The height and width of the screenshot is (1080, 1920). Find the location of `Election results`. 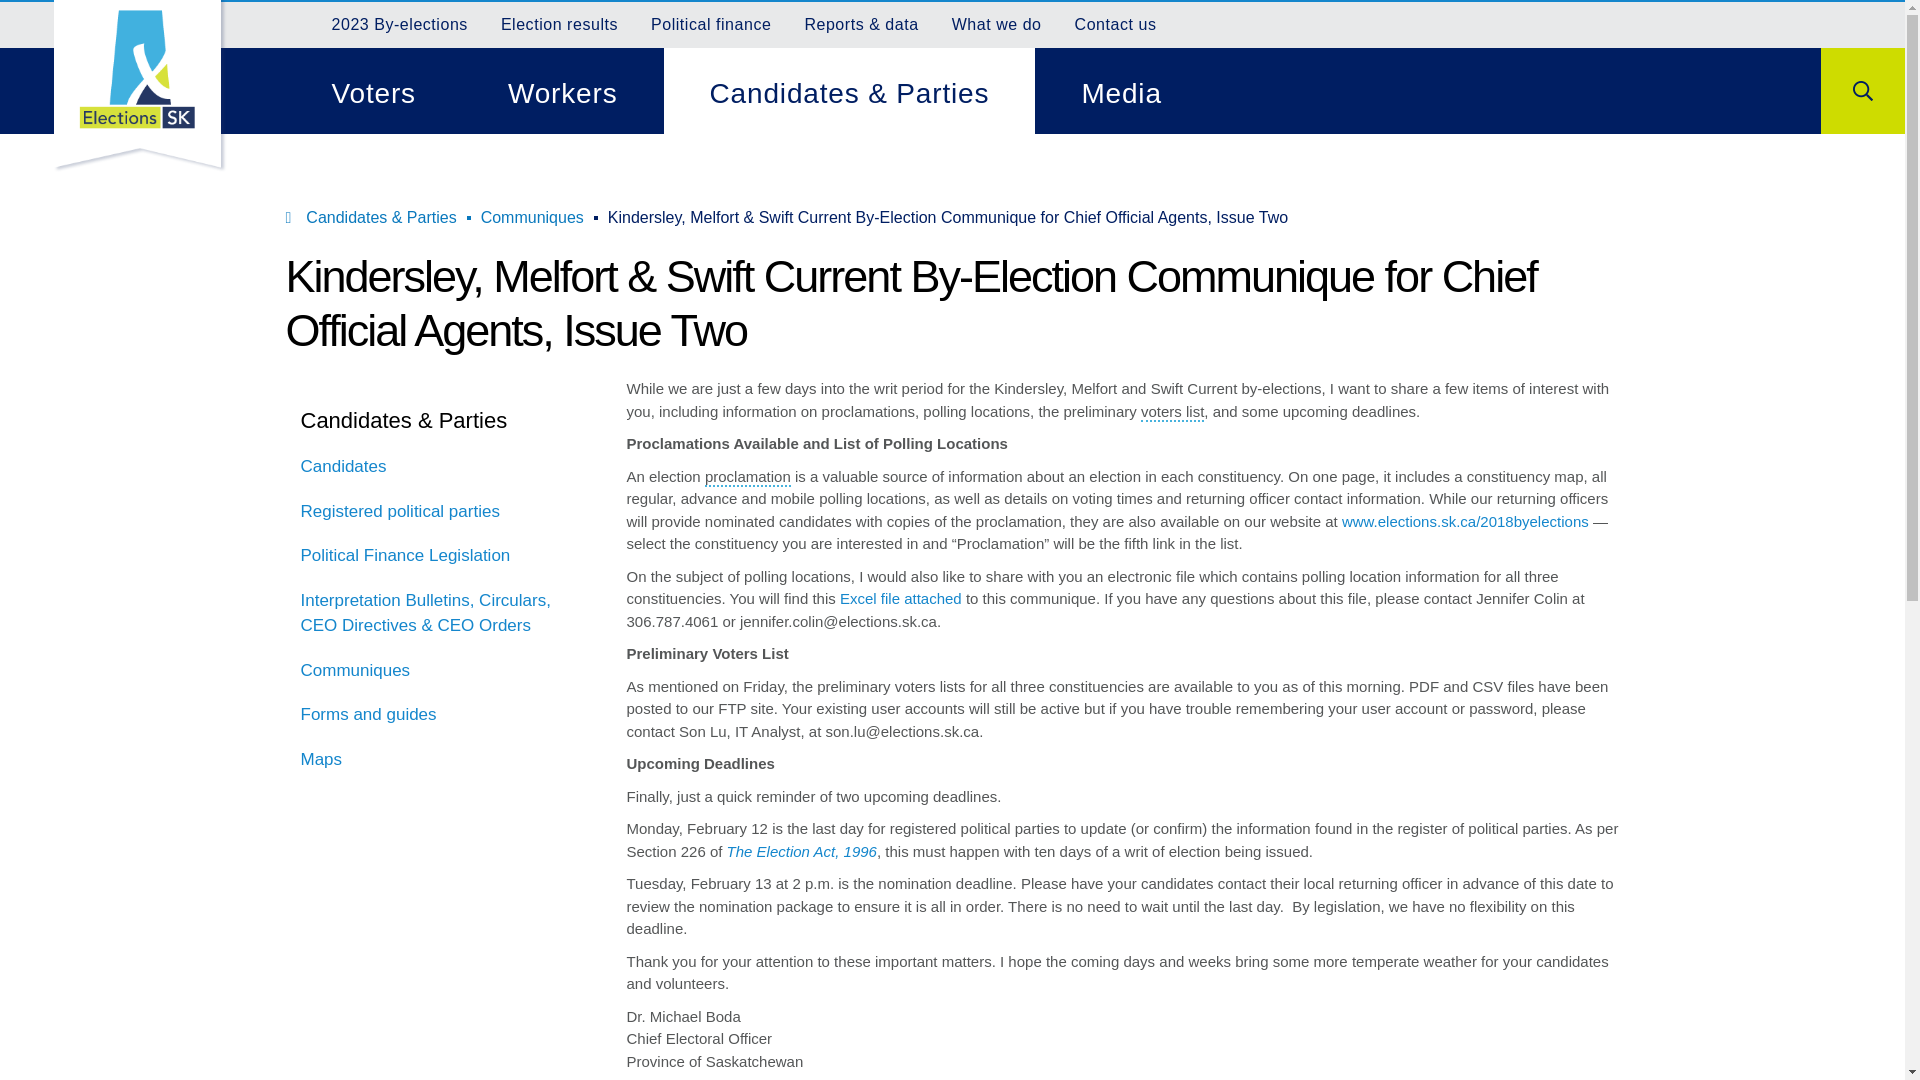

Election results is located at coordinates (560, 24).